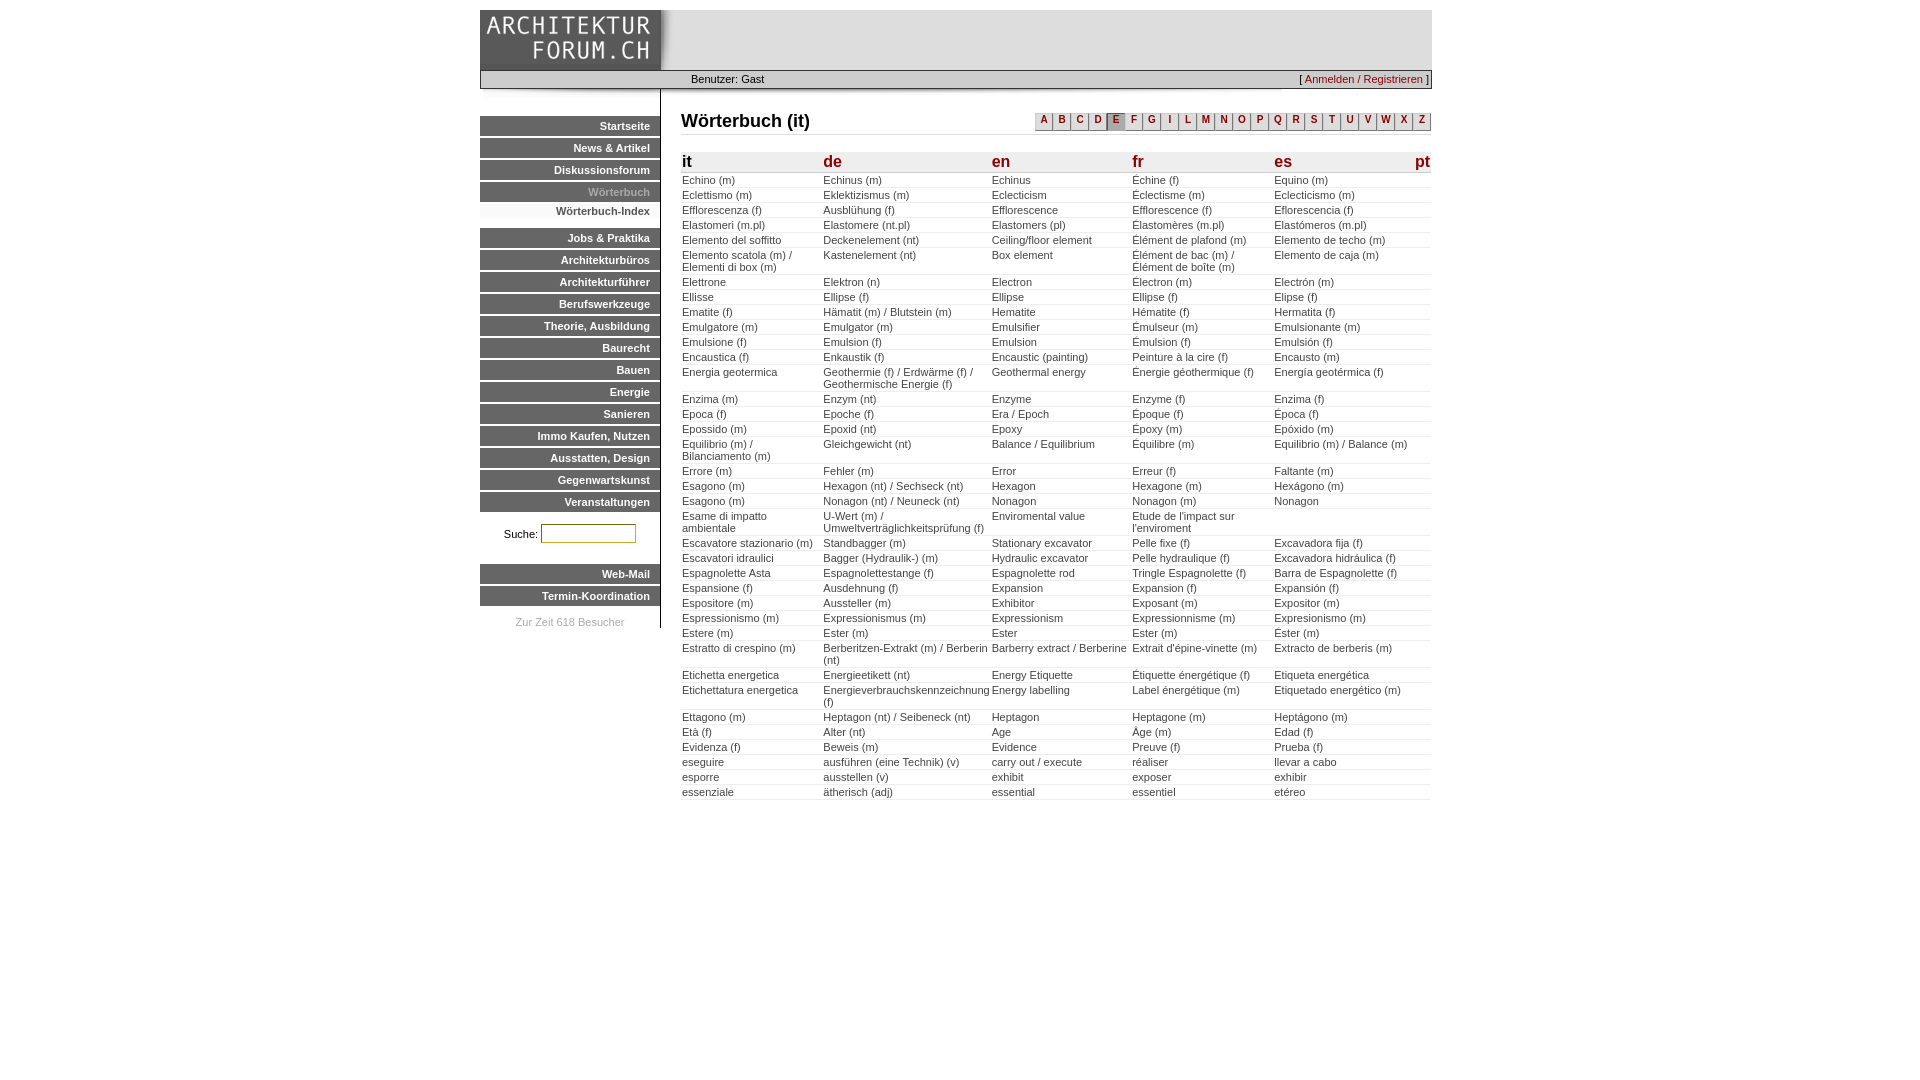 The width and height of the screenshot is (1920, 1080). I want to click on Anmelden / Registrieren, so click(1364, 79).